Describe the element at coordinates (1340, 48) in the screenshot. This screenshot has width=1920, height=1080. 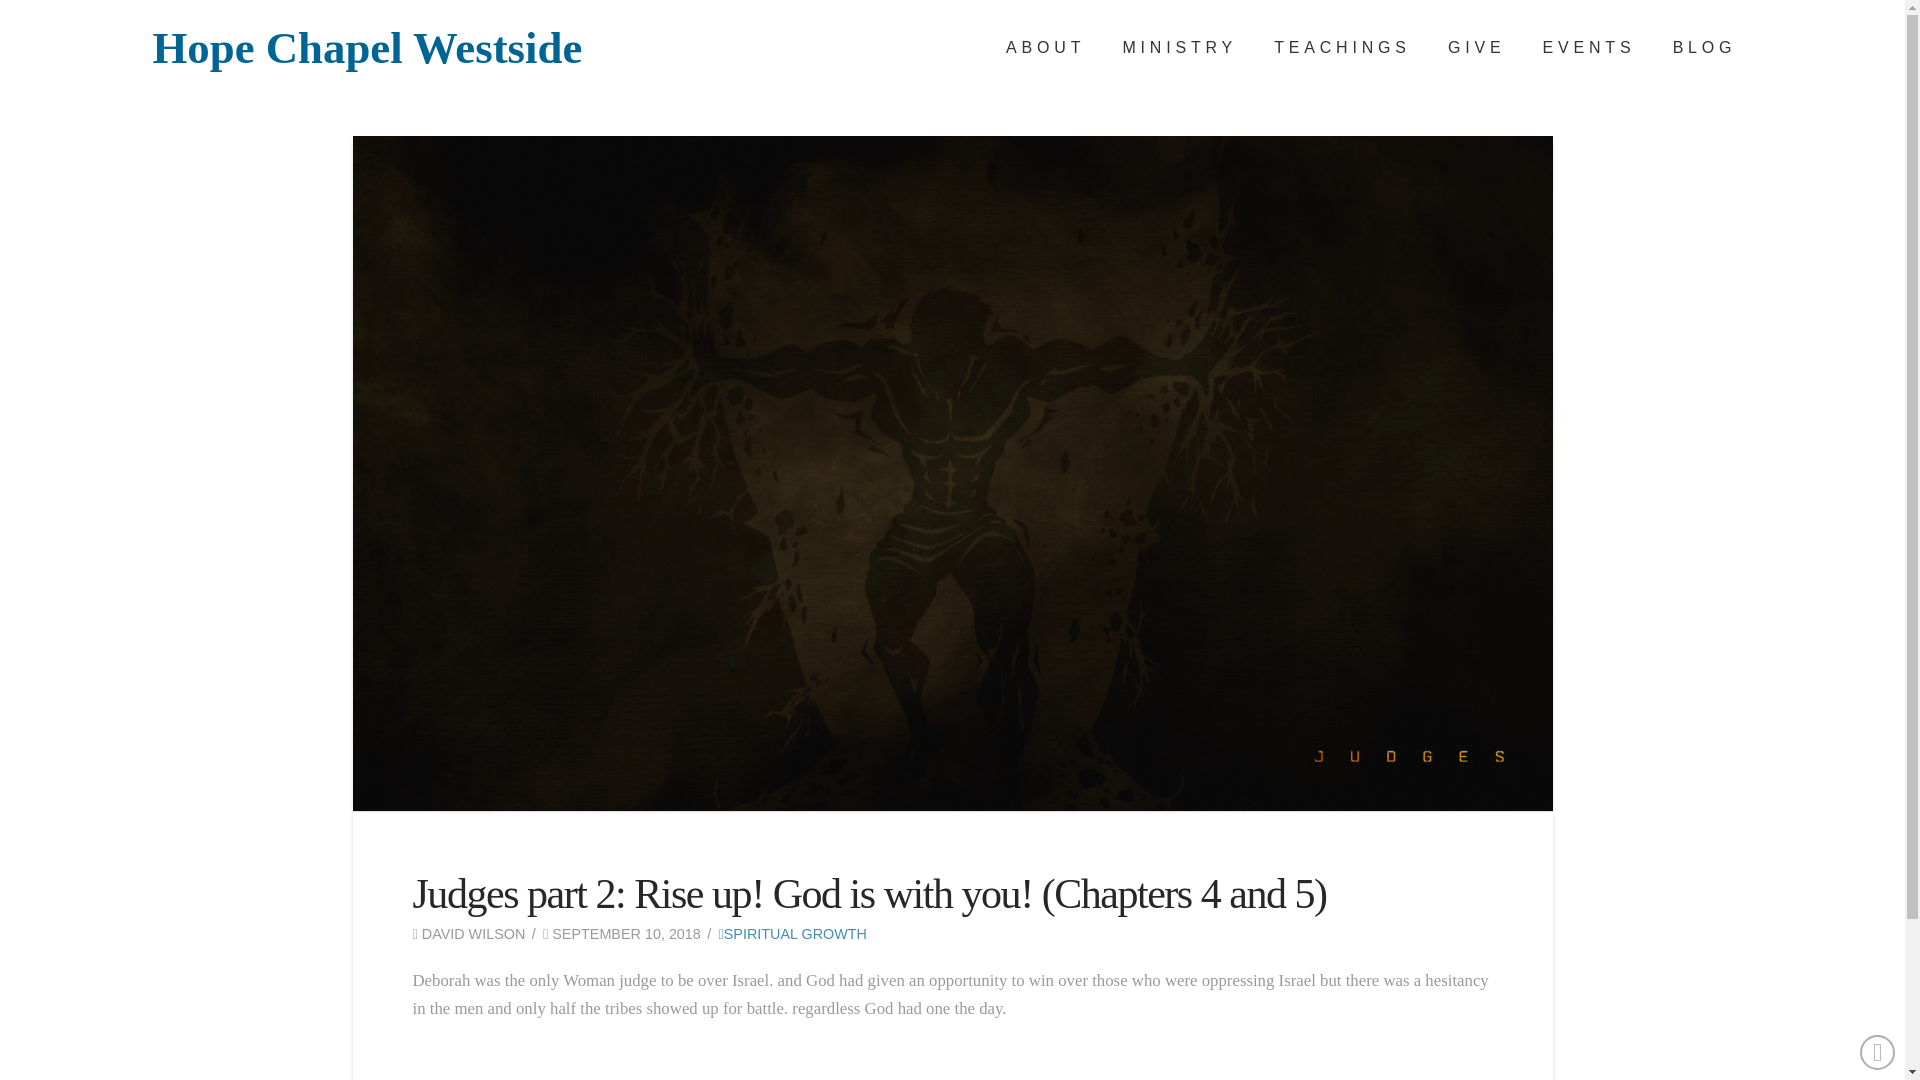
I see `TEACHINGS` at that location.